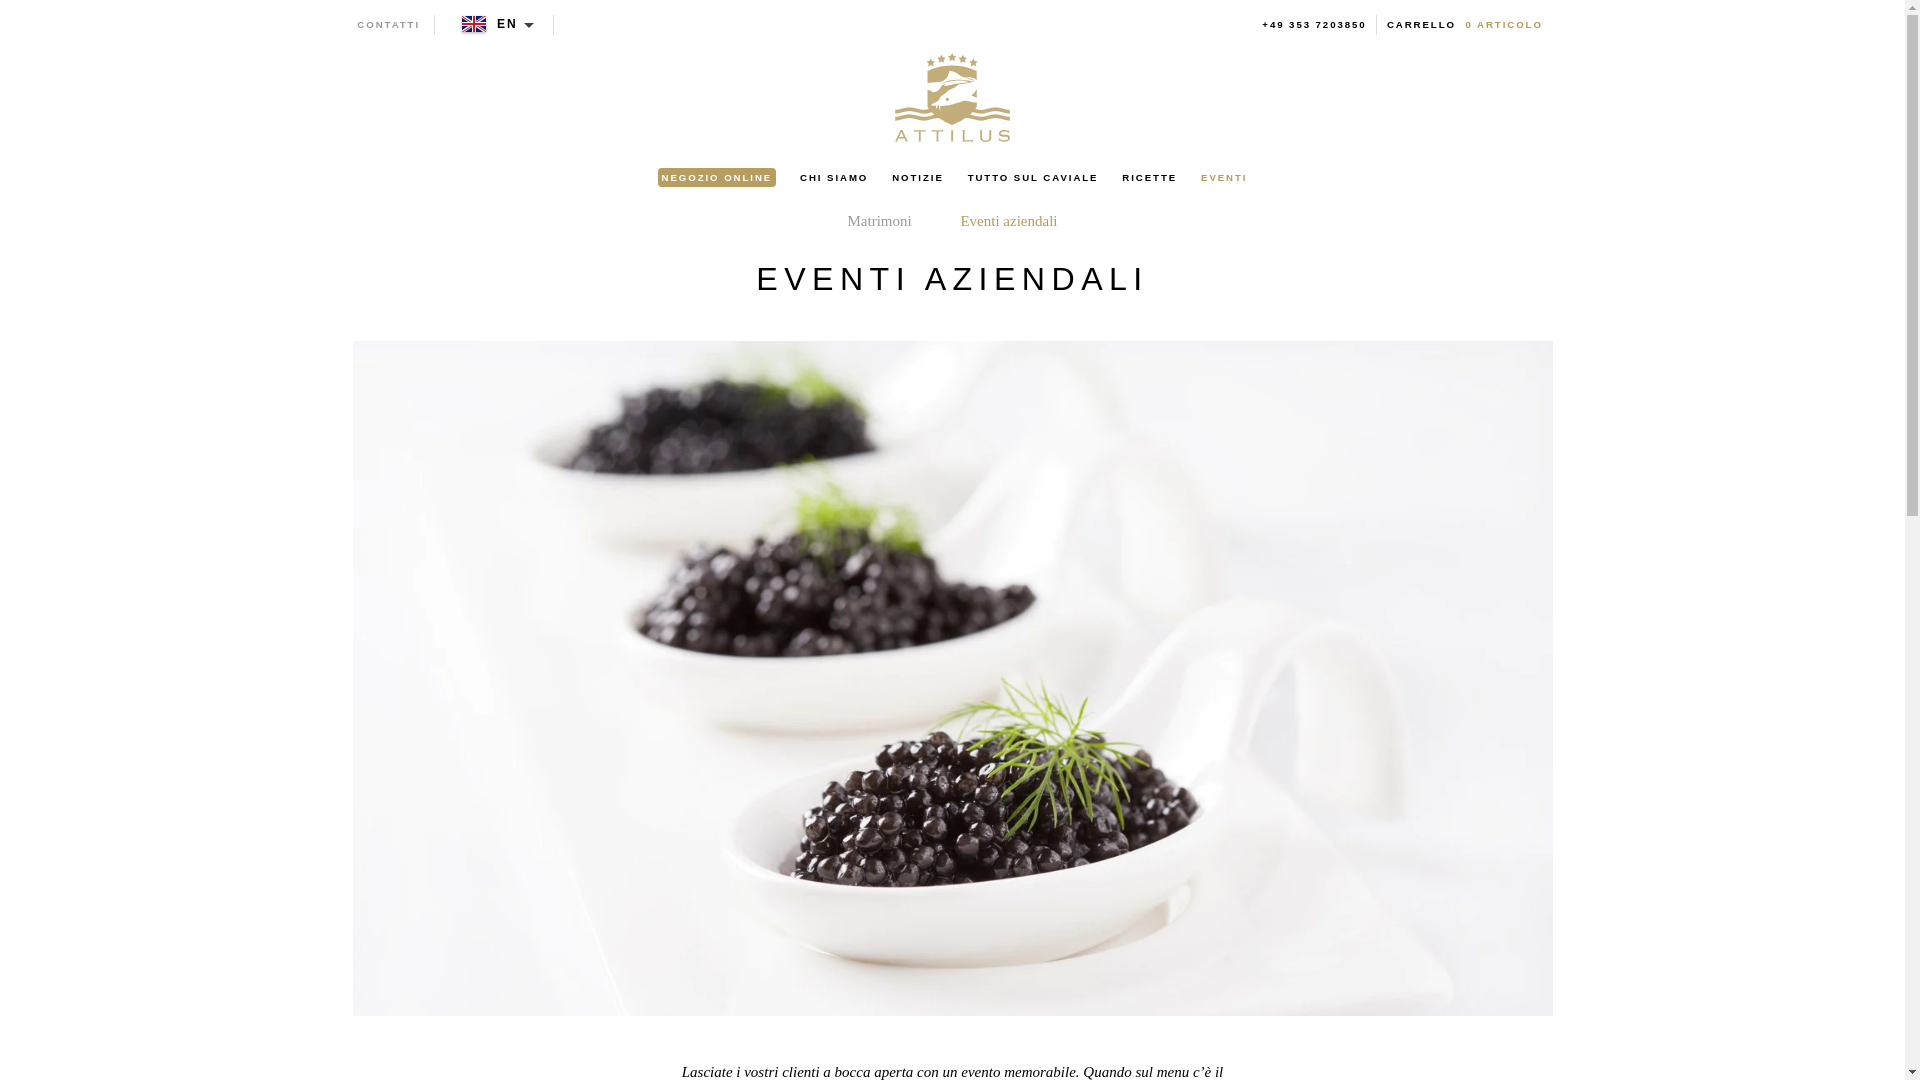 The image size is (1920, 1080). What do you see at coordinates (918, 178) in the screenshot?
I see `NOTIZIE` at bounding box center [918, 178].